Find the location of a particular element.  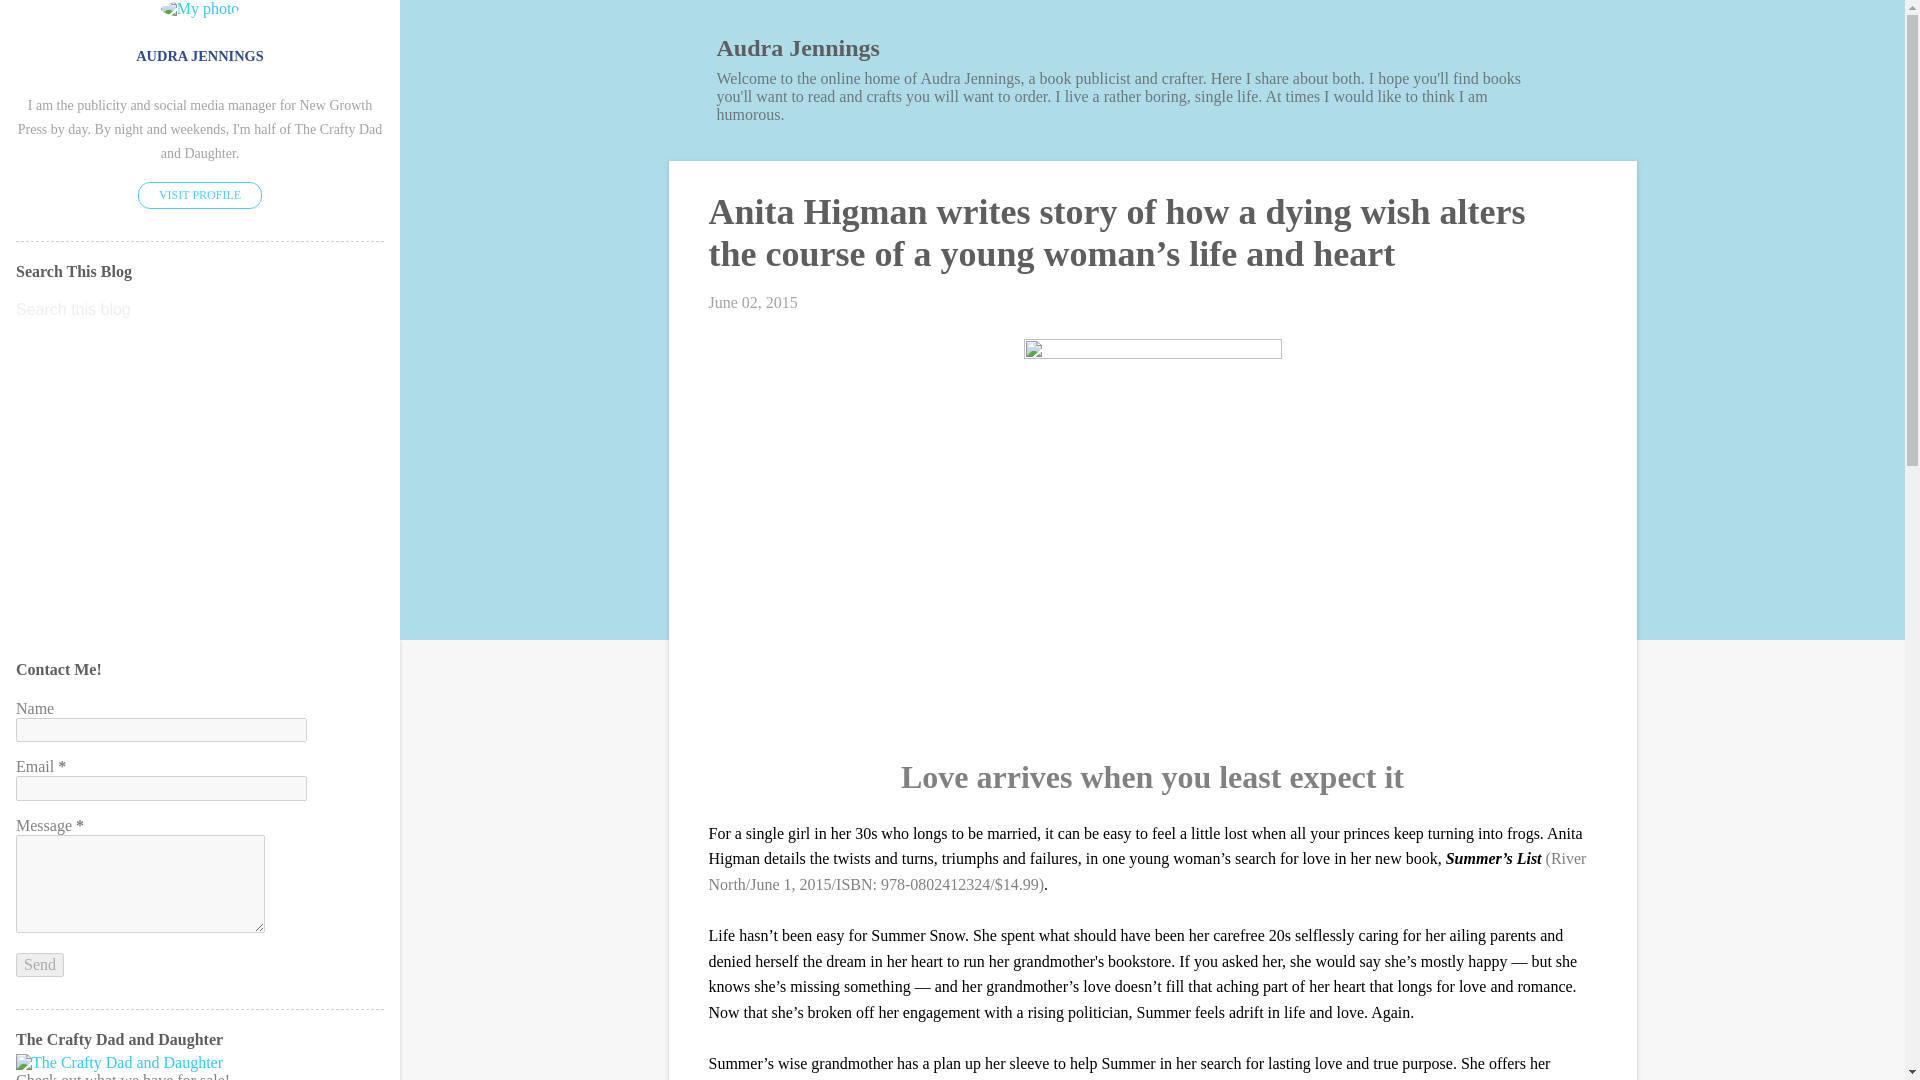

Search is located at coordinates (41, 24).